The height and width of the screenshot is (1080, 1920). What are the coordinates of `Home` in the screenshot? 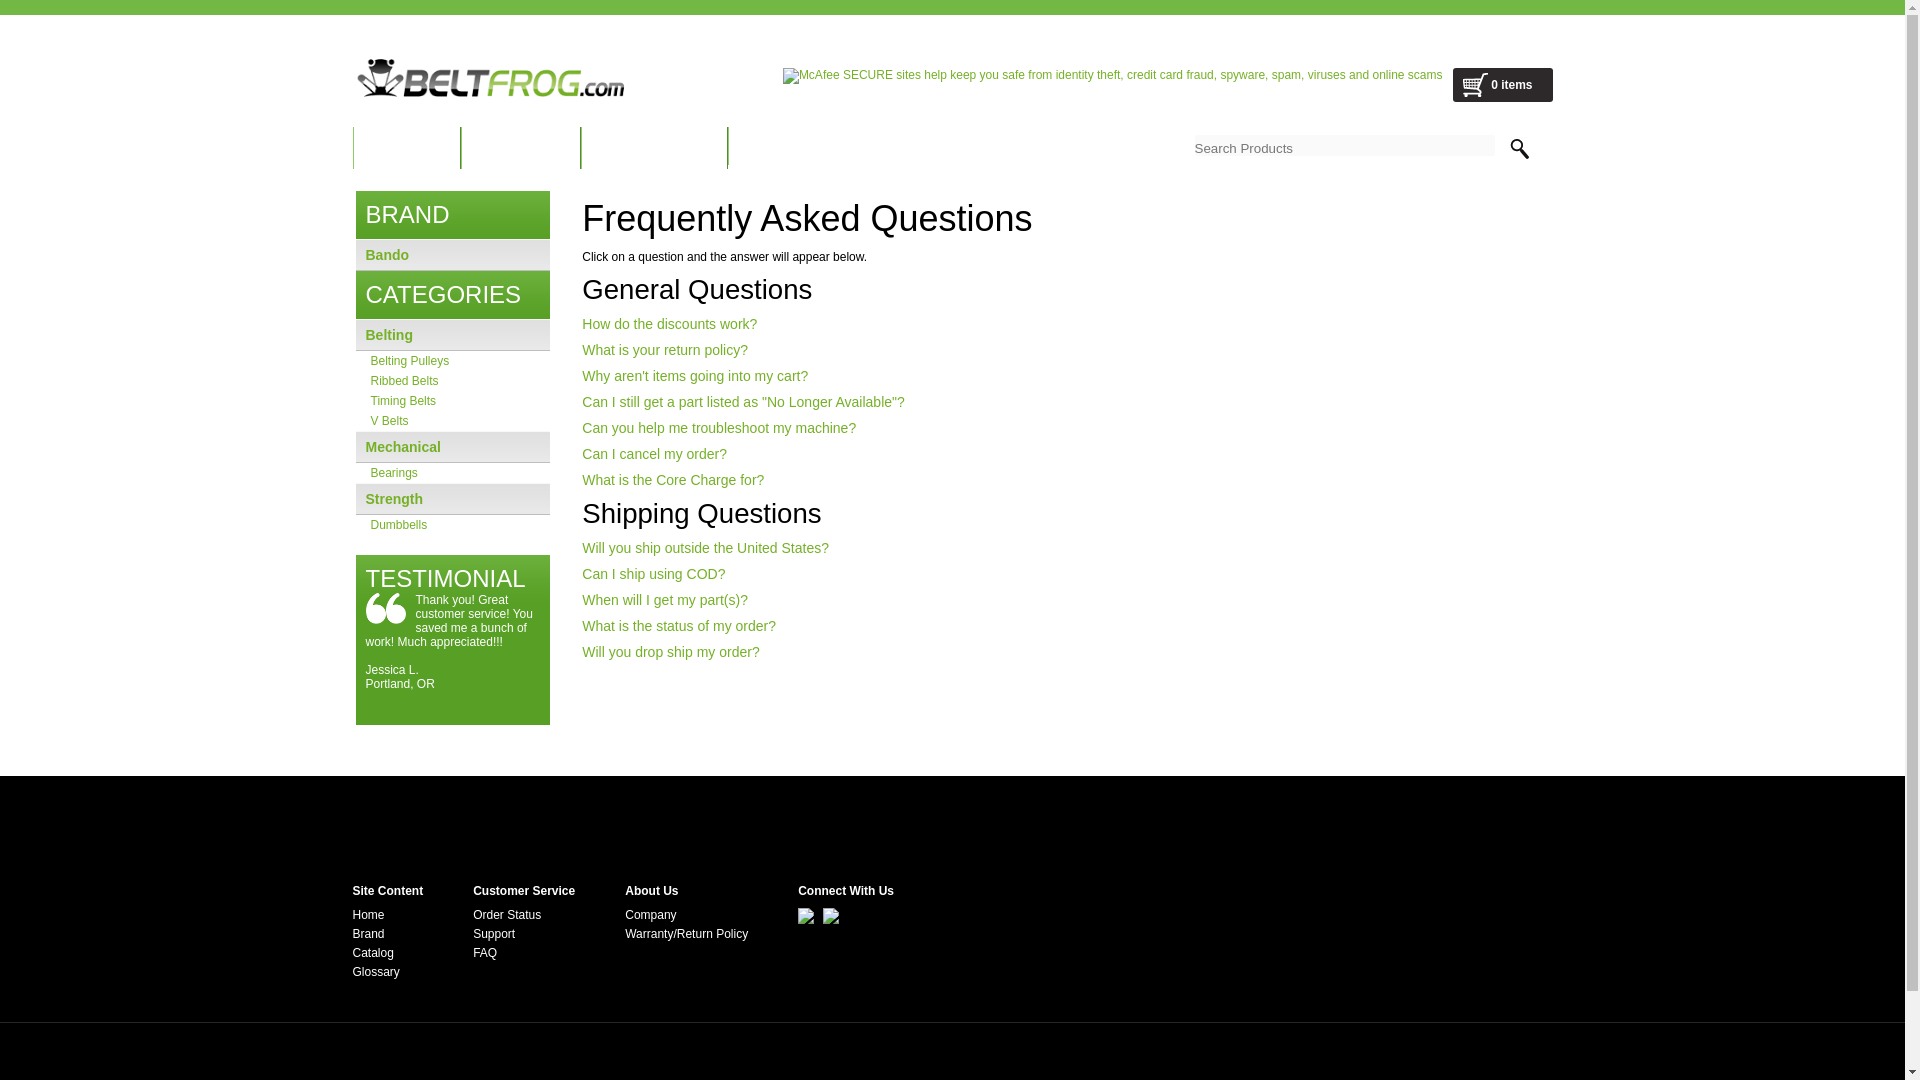 It's located at (368, 915).